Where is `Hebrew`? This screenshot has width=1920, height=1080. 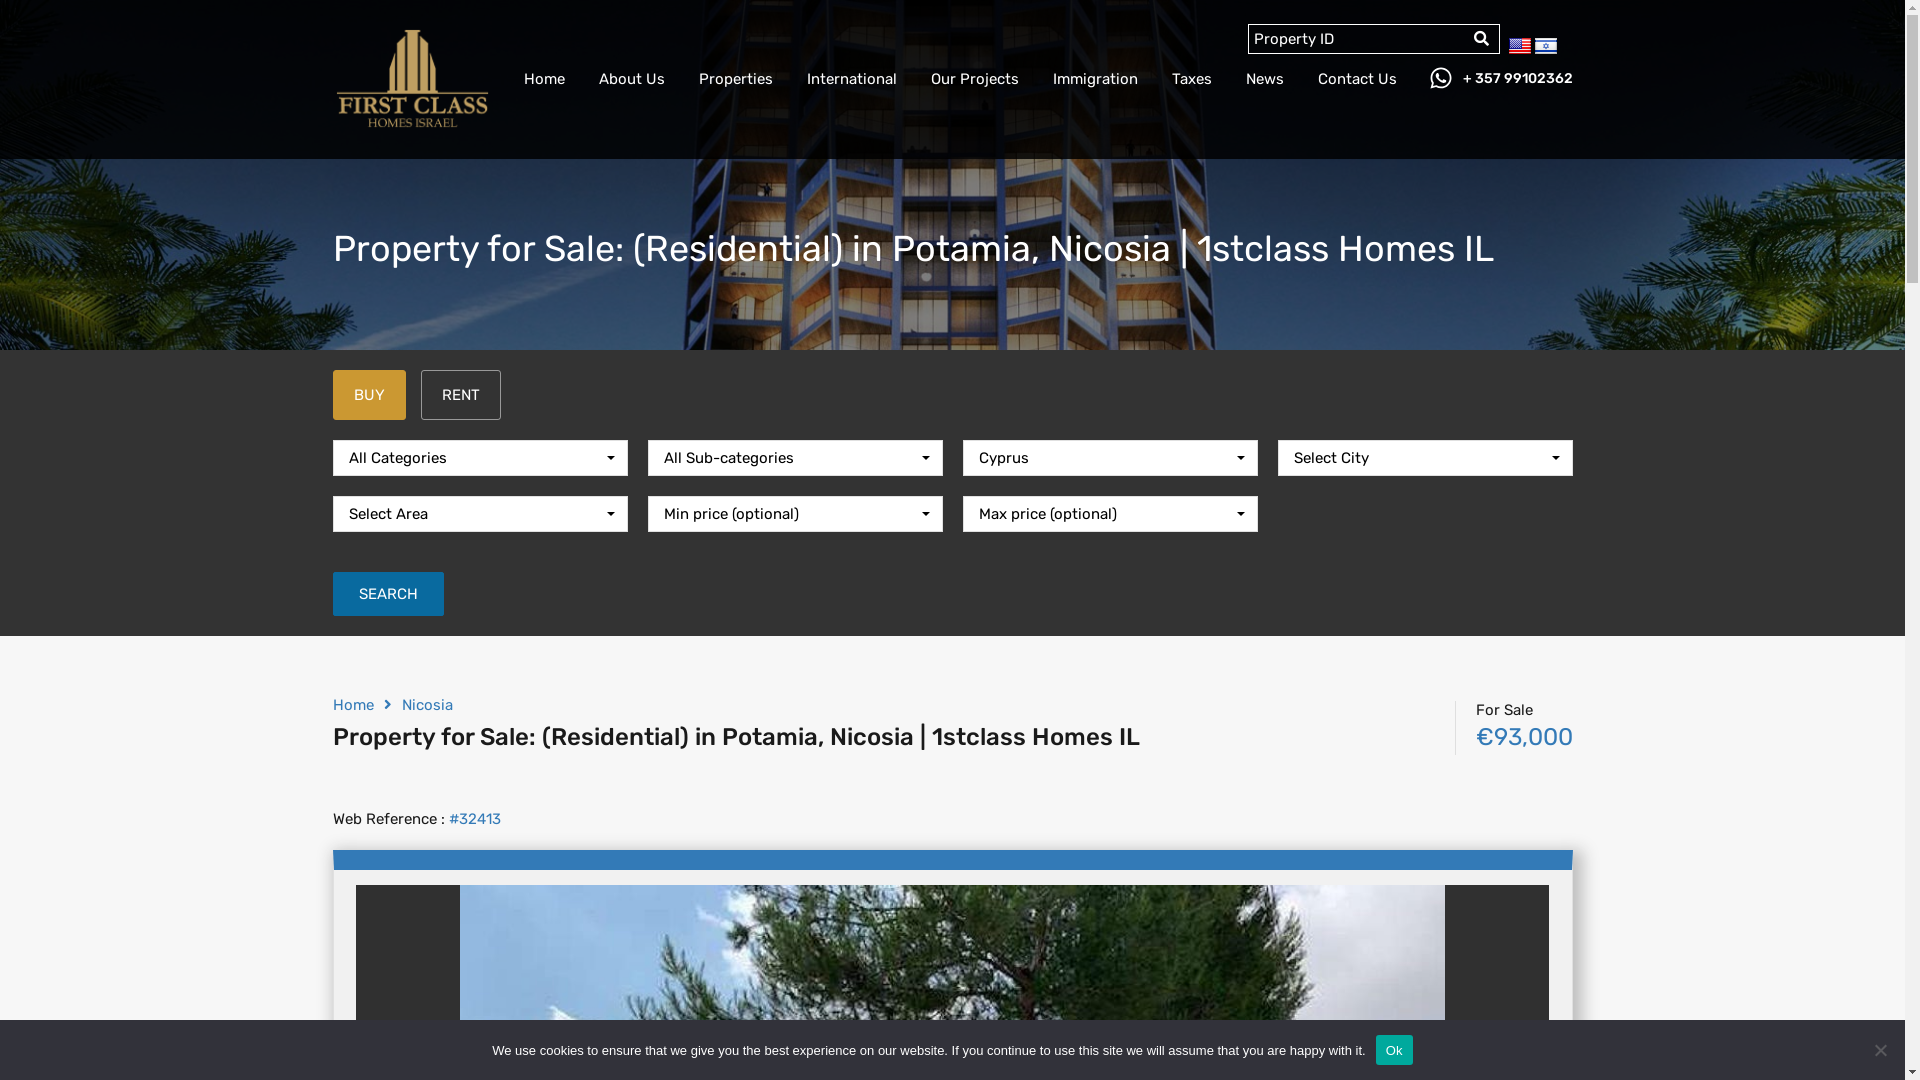 Hebrew is located at coordinates (1546, 47).